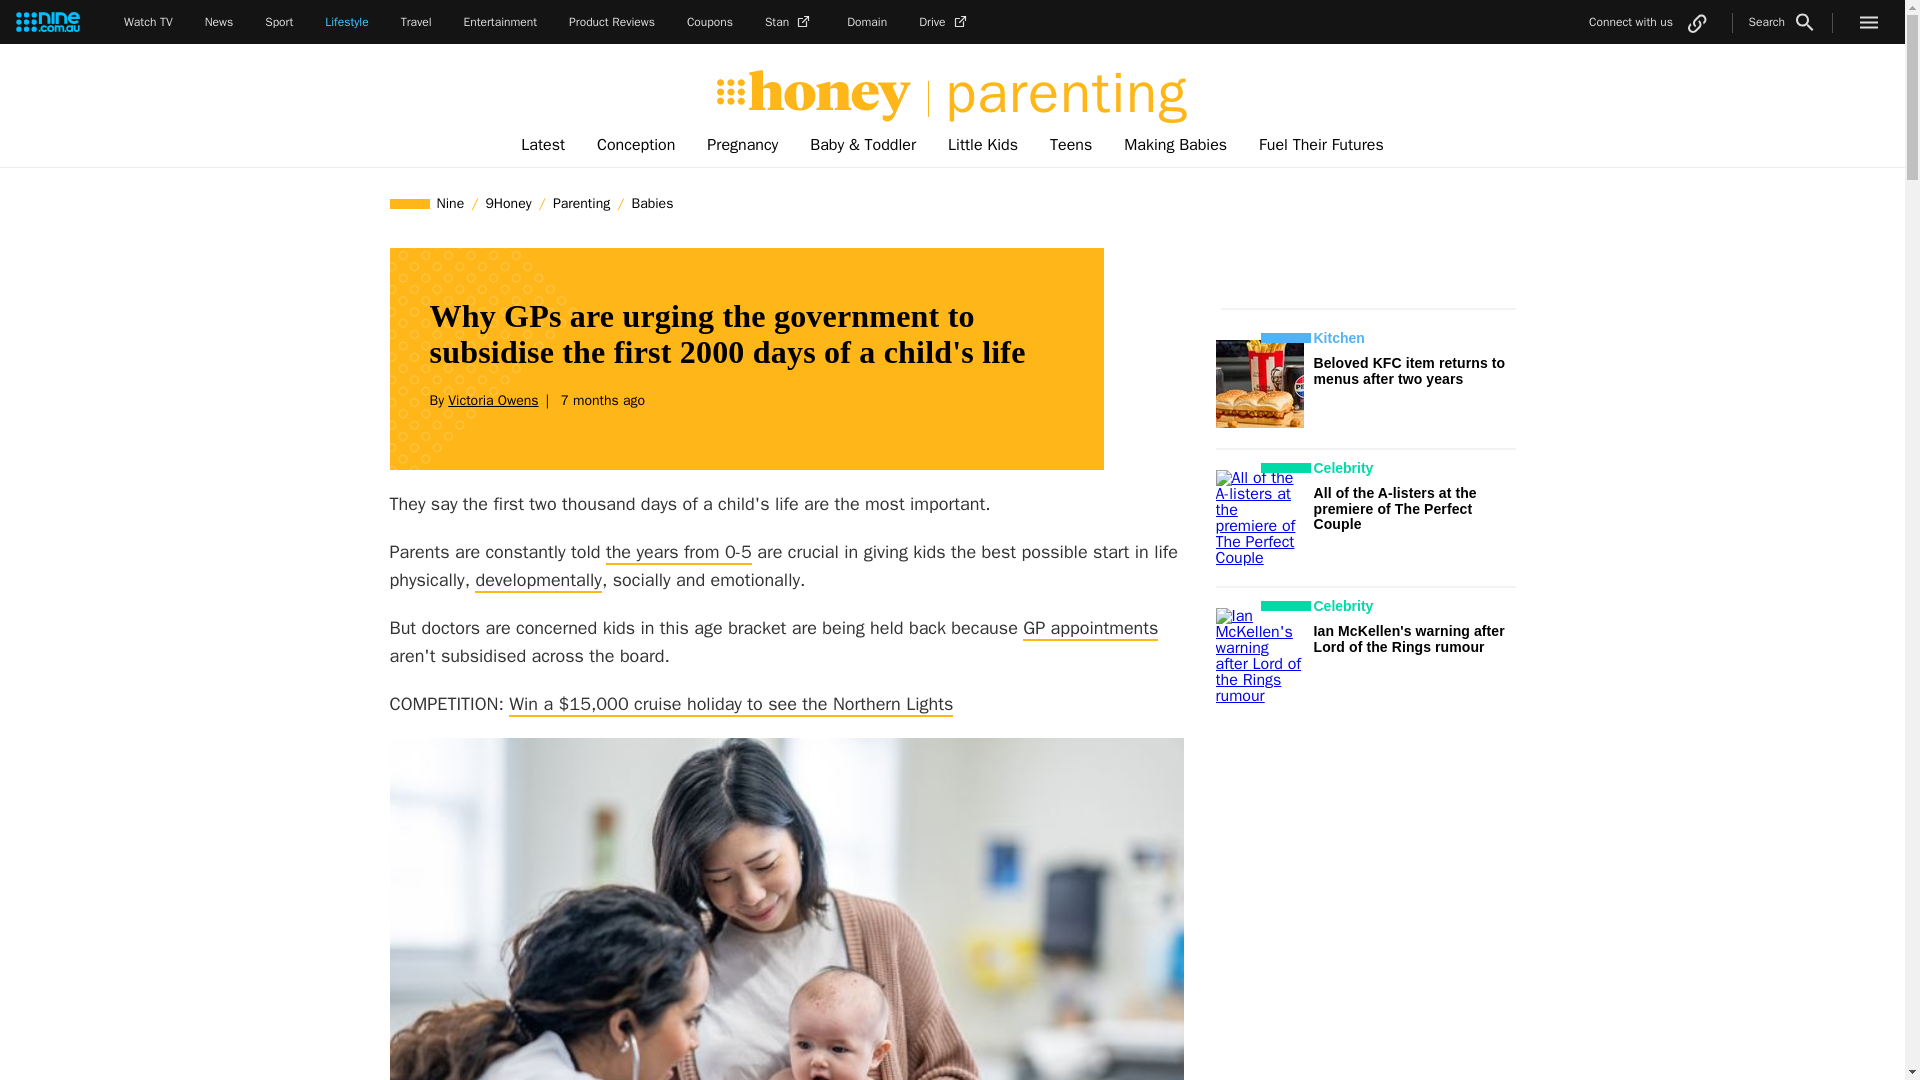 The height and width of the screenshot is (1080, 1920). Describe the element at coordinates (580, 203) in the screenshot. I see `Parenting` at that location.